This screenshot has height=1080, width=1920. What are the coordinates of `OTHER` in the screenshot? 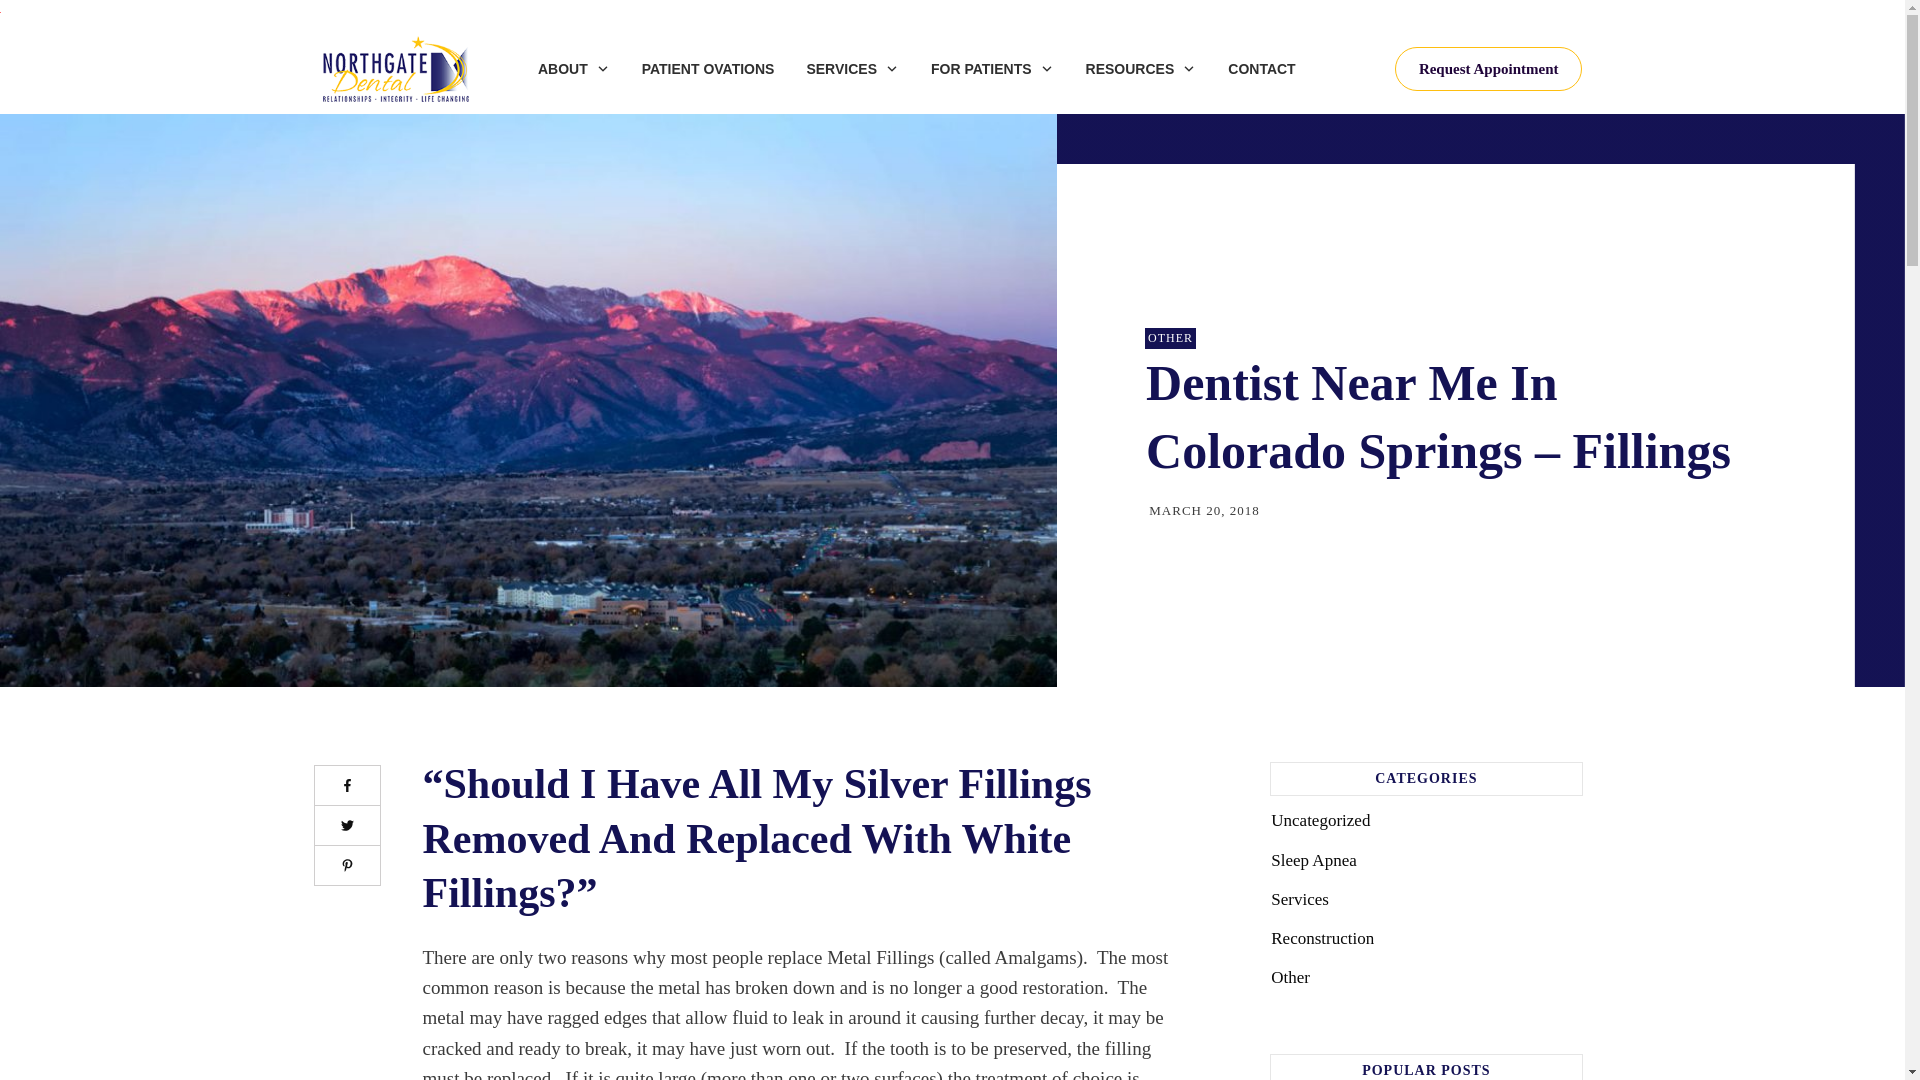 It's located at (1170, 337).